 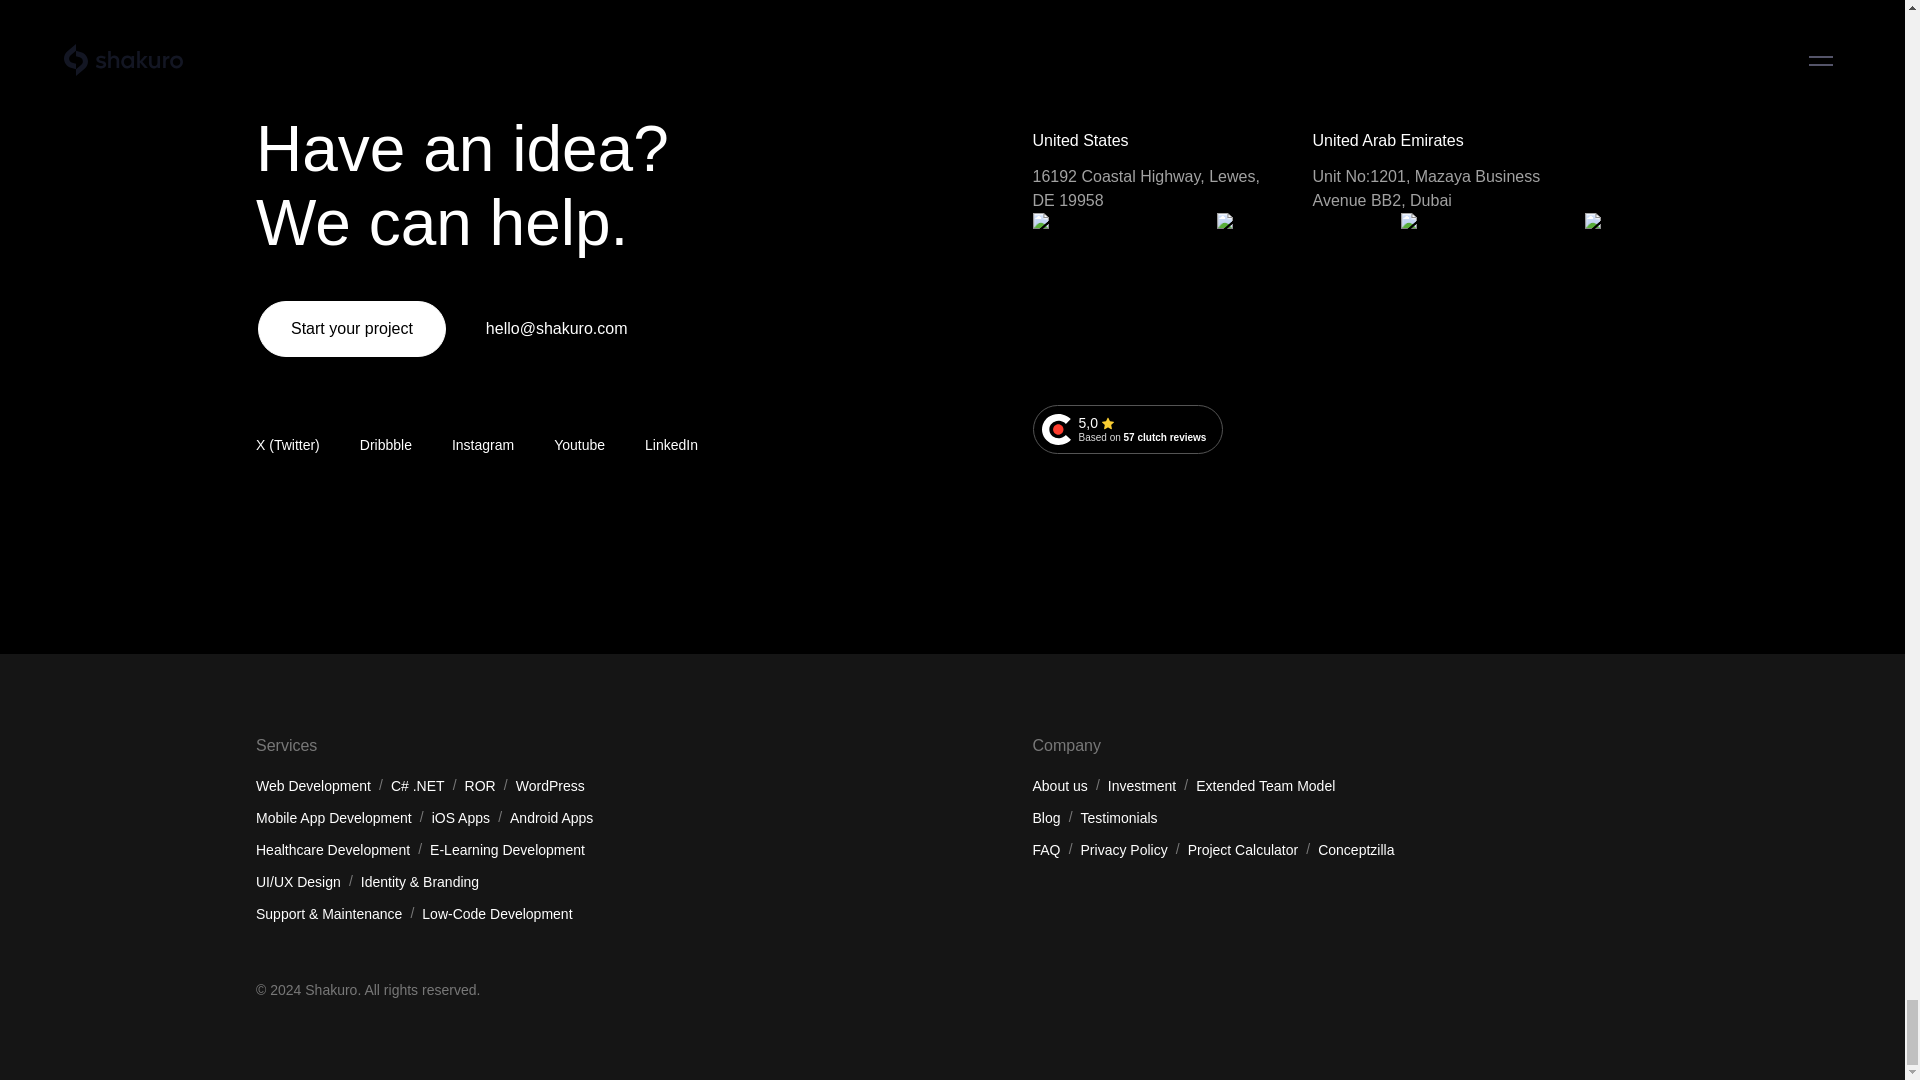 I want to click on Dribbble, so click(x=386, y=446).